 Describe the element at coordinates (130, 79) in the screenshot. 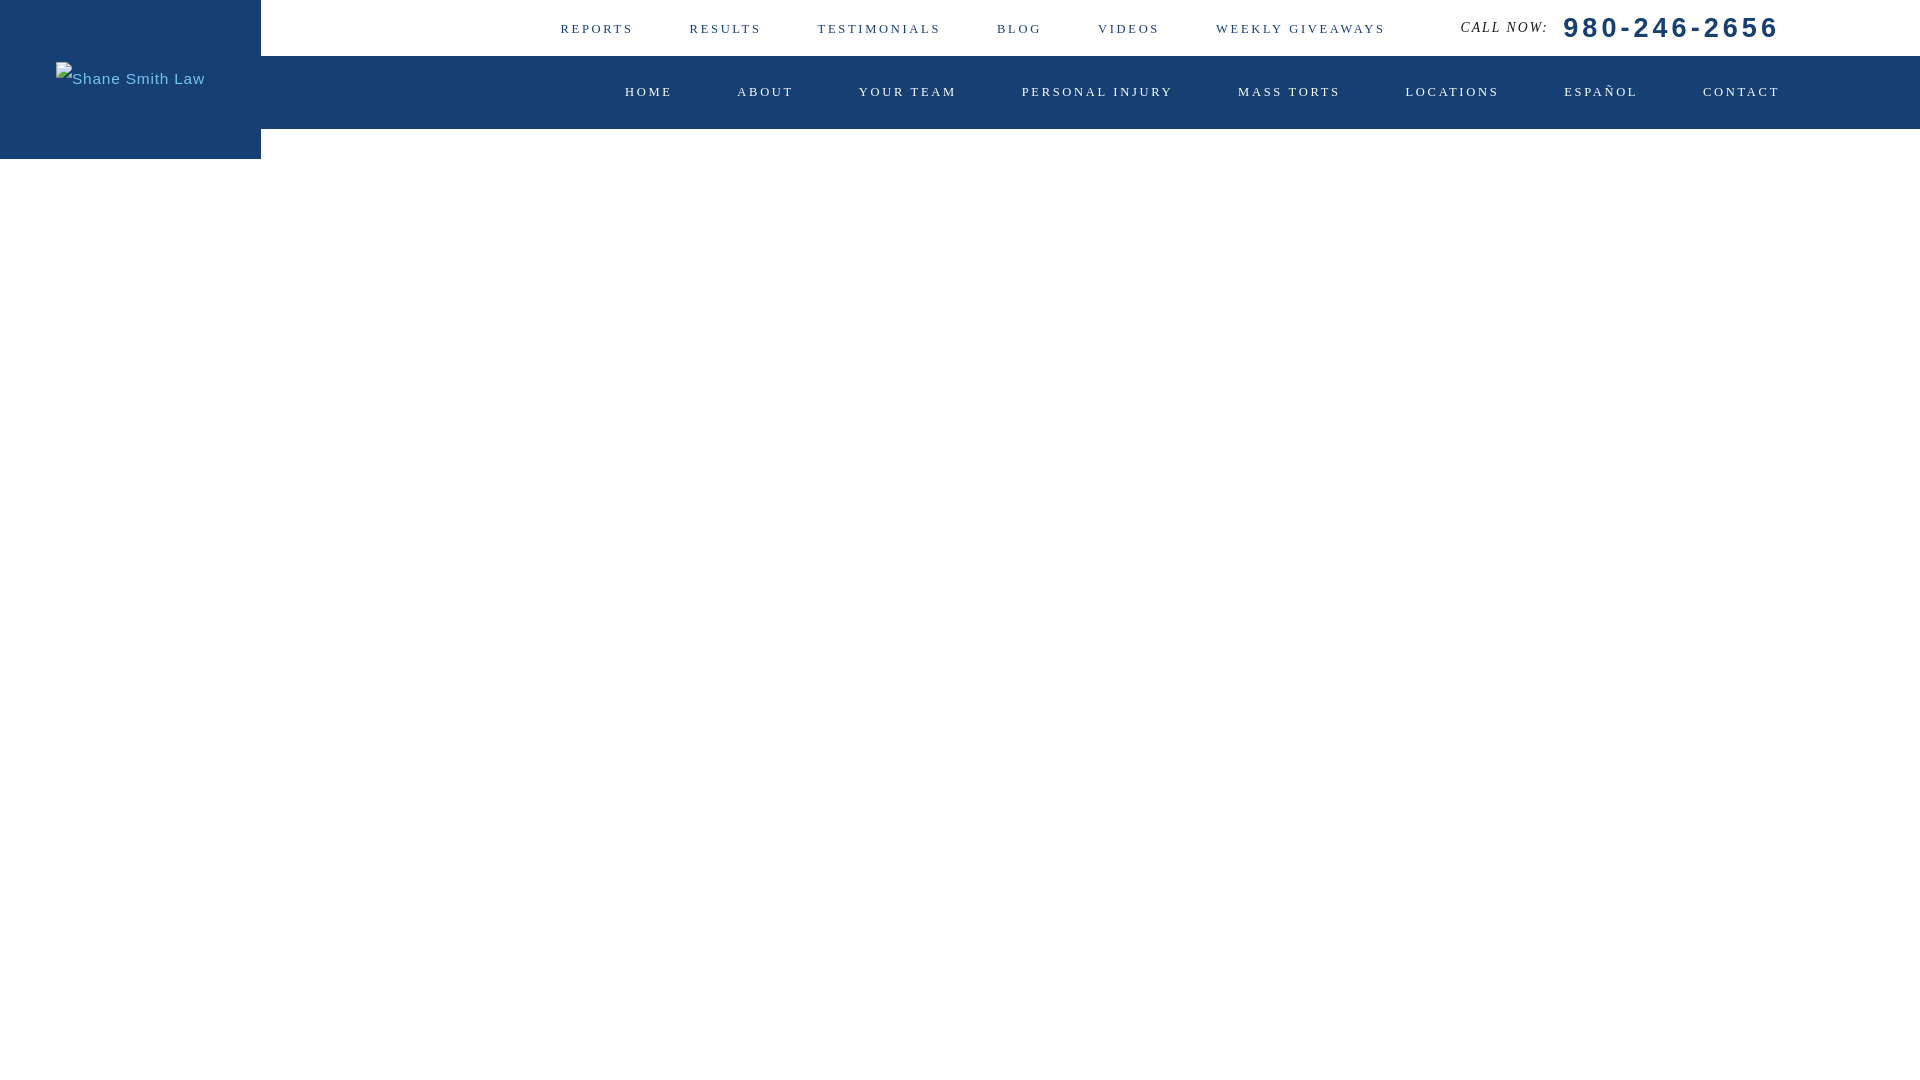

I see `Shane Smith Law` at that location.